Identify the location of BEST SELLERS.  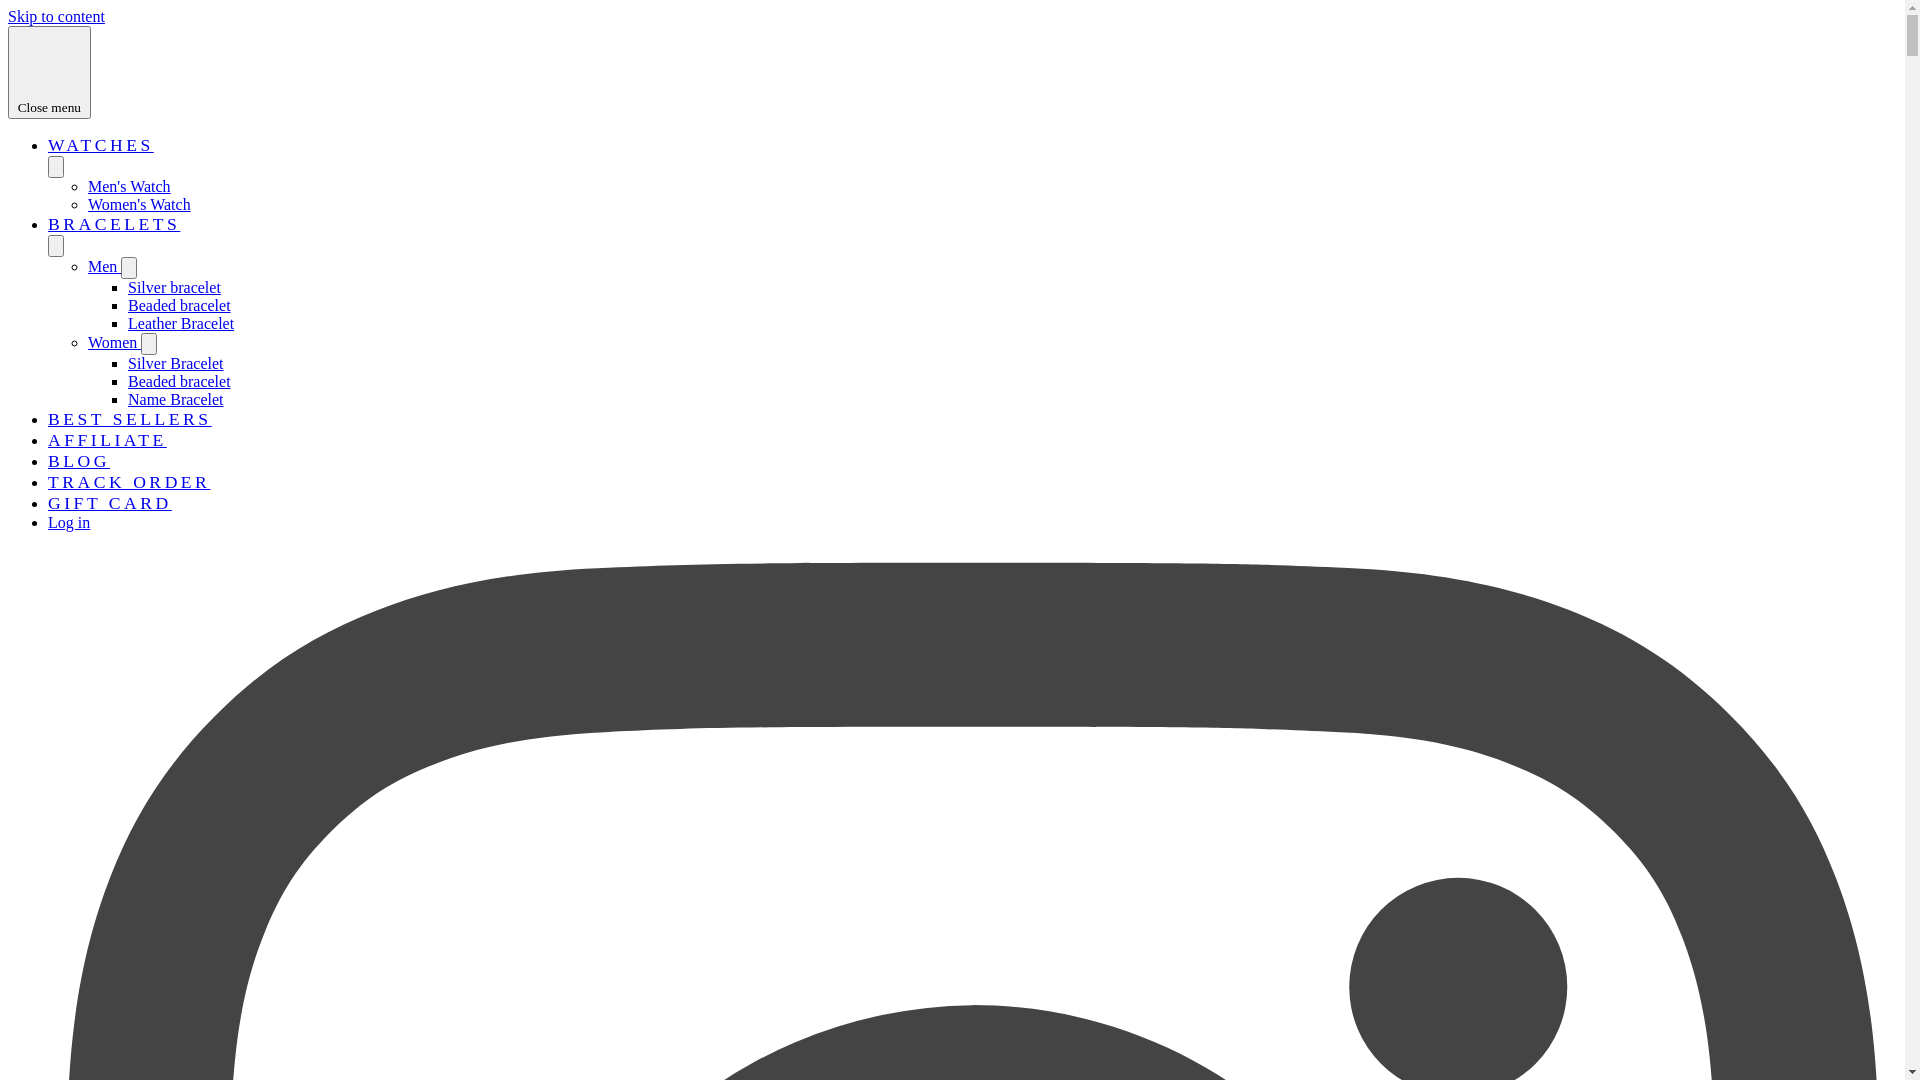
(130, 419).